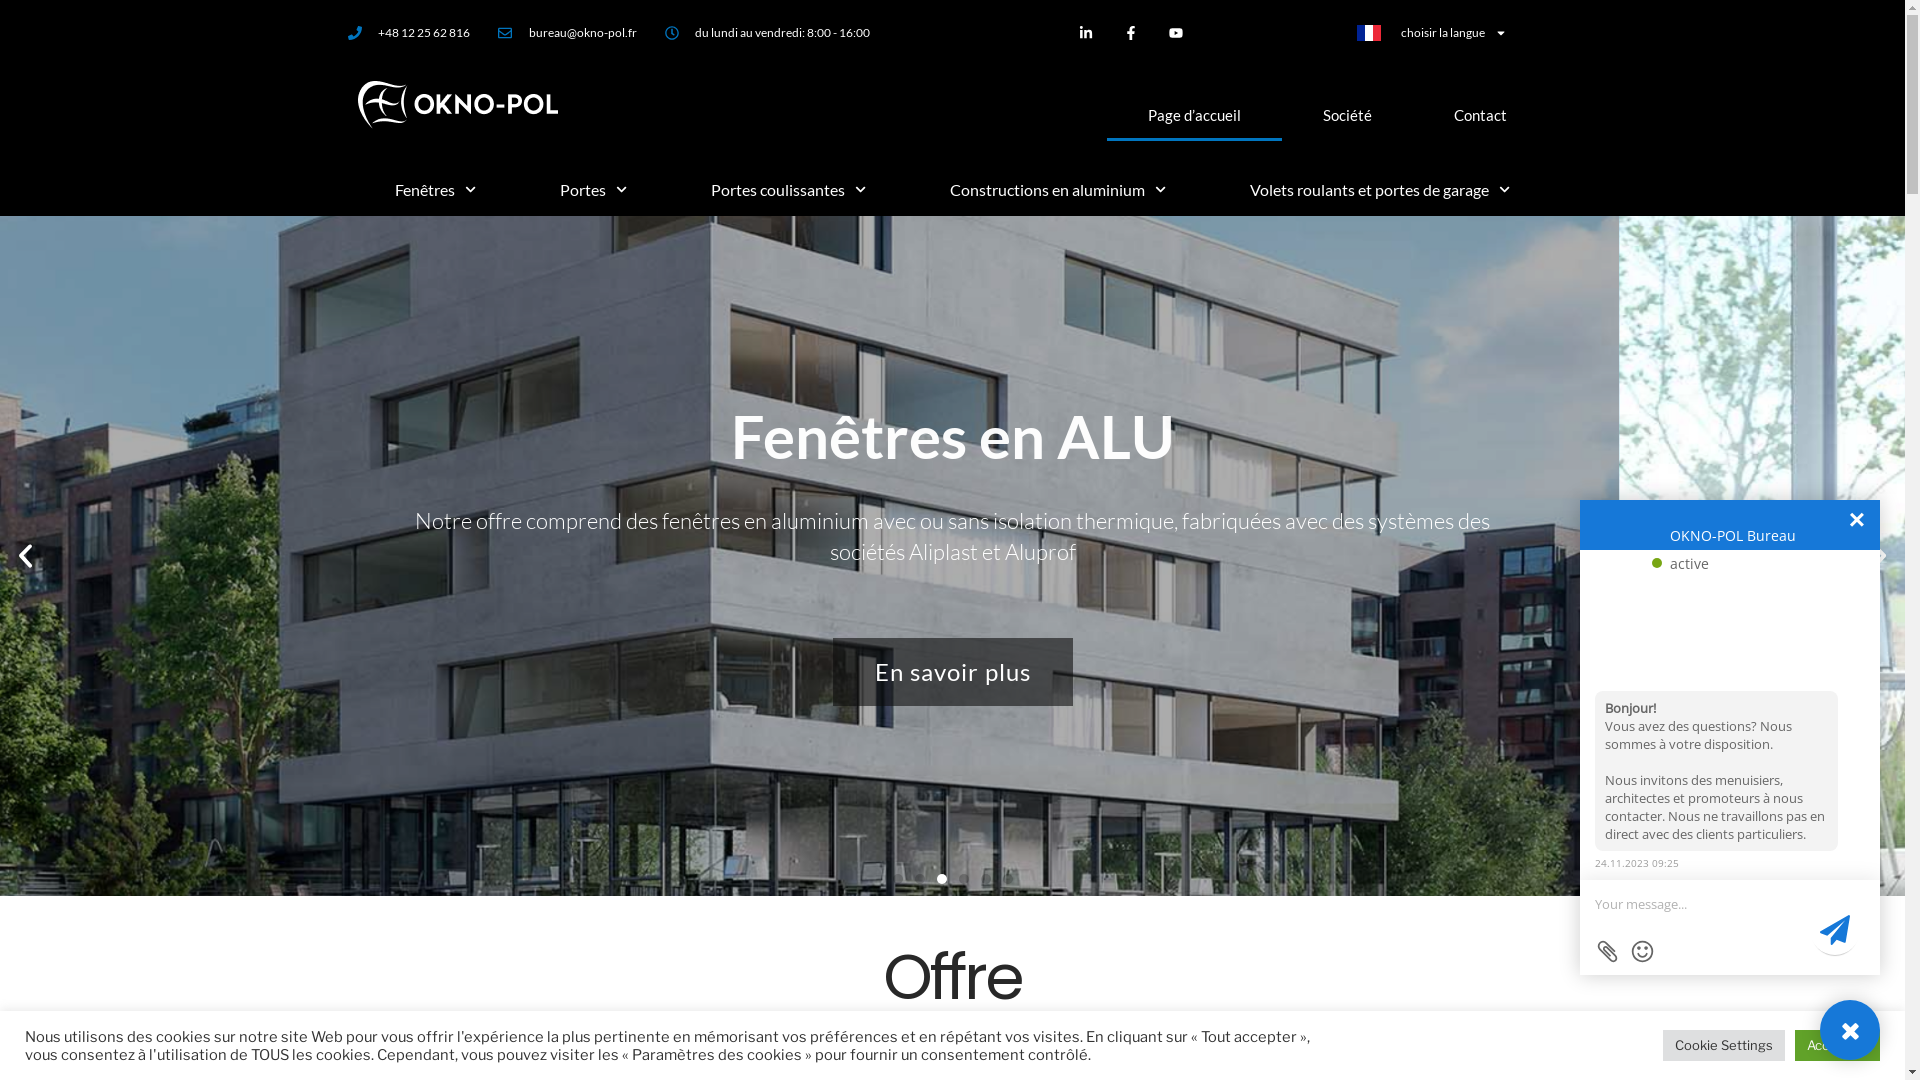  Describe the element at coordinates (1432, 33) in the screenshot. I see `choisir la langue` at that location.